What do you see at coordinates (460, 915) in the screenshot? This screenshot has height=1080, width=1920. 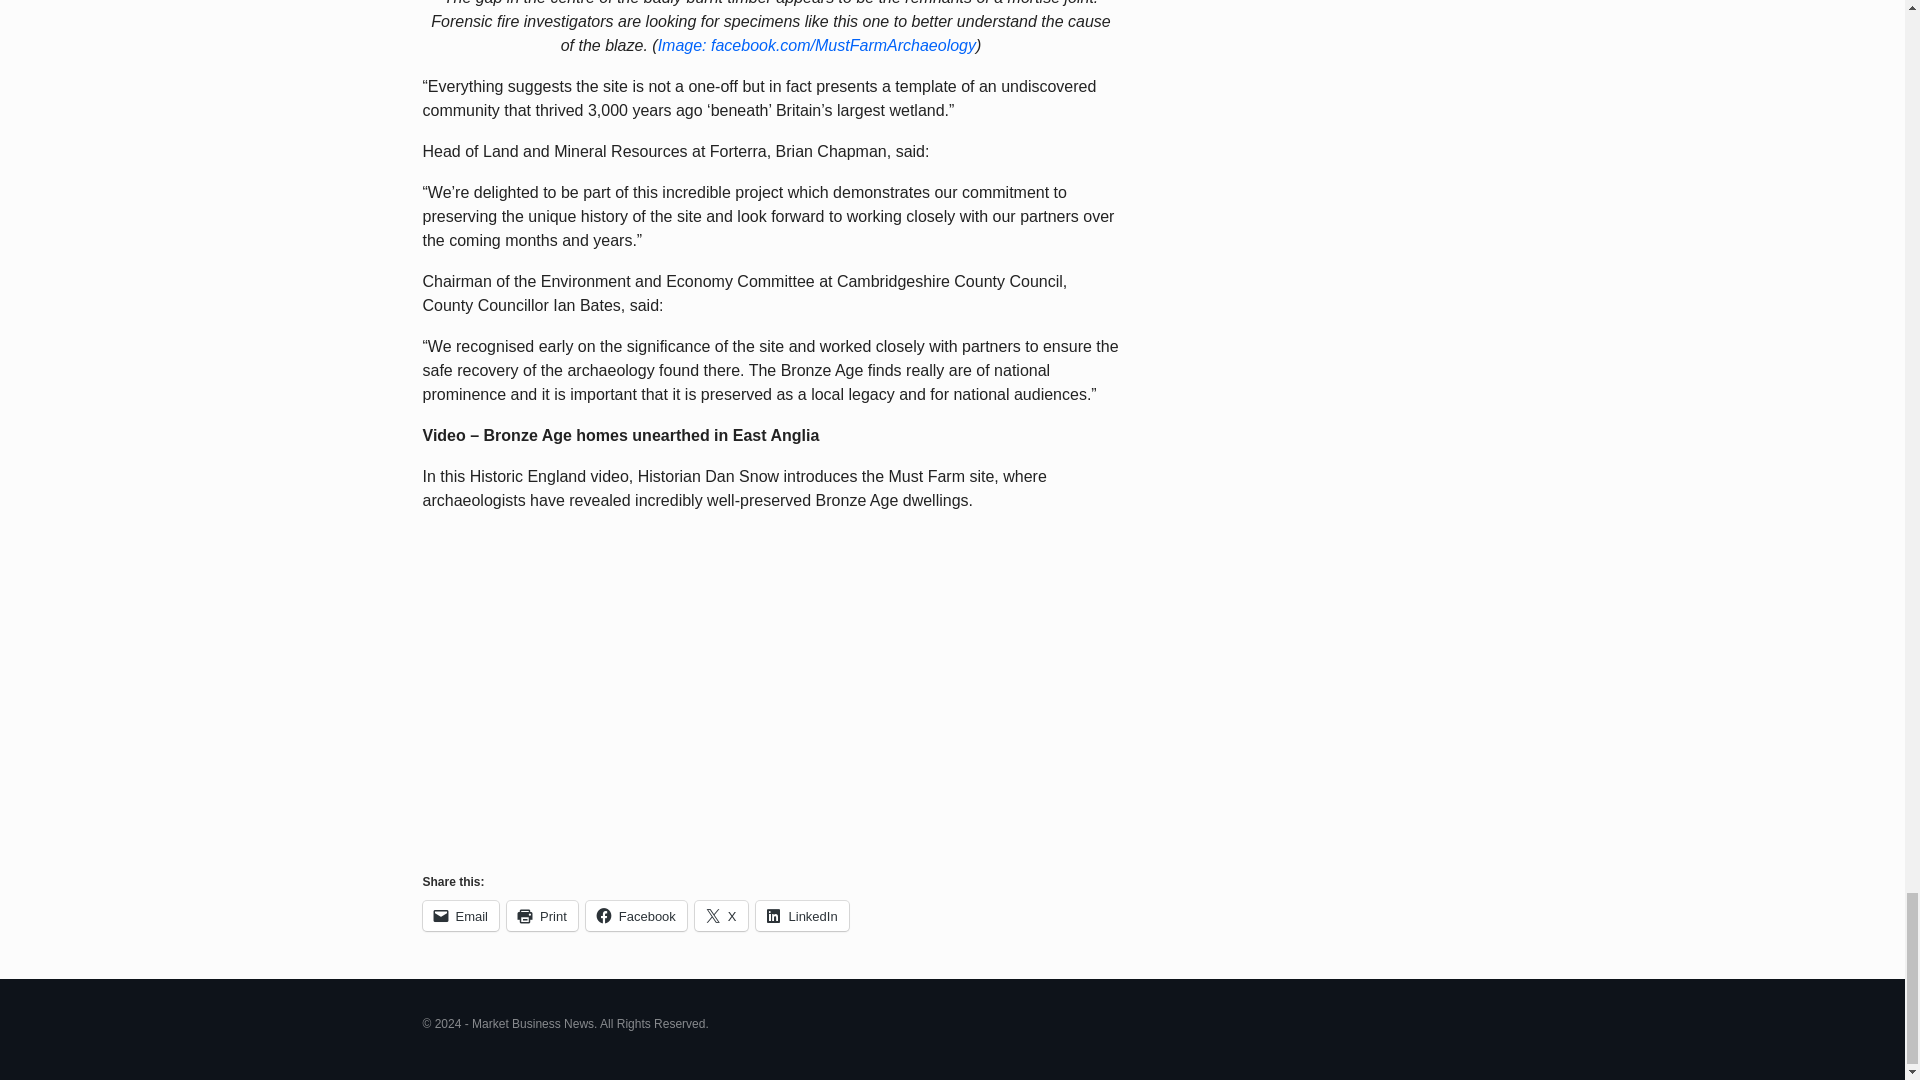 I see `Click to email a link to a friend` at bounding box center [460, 915].